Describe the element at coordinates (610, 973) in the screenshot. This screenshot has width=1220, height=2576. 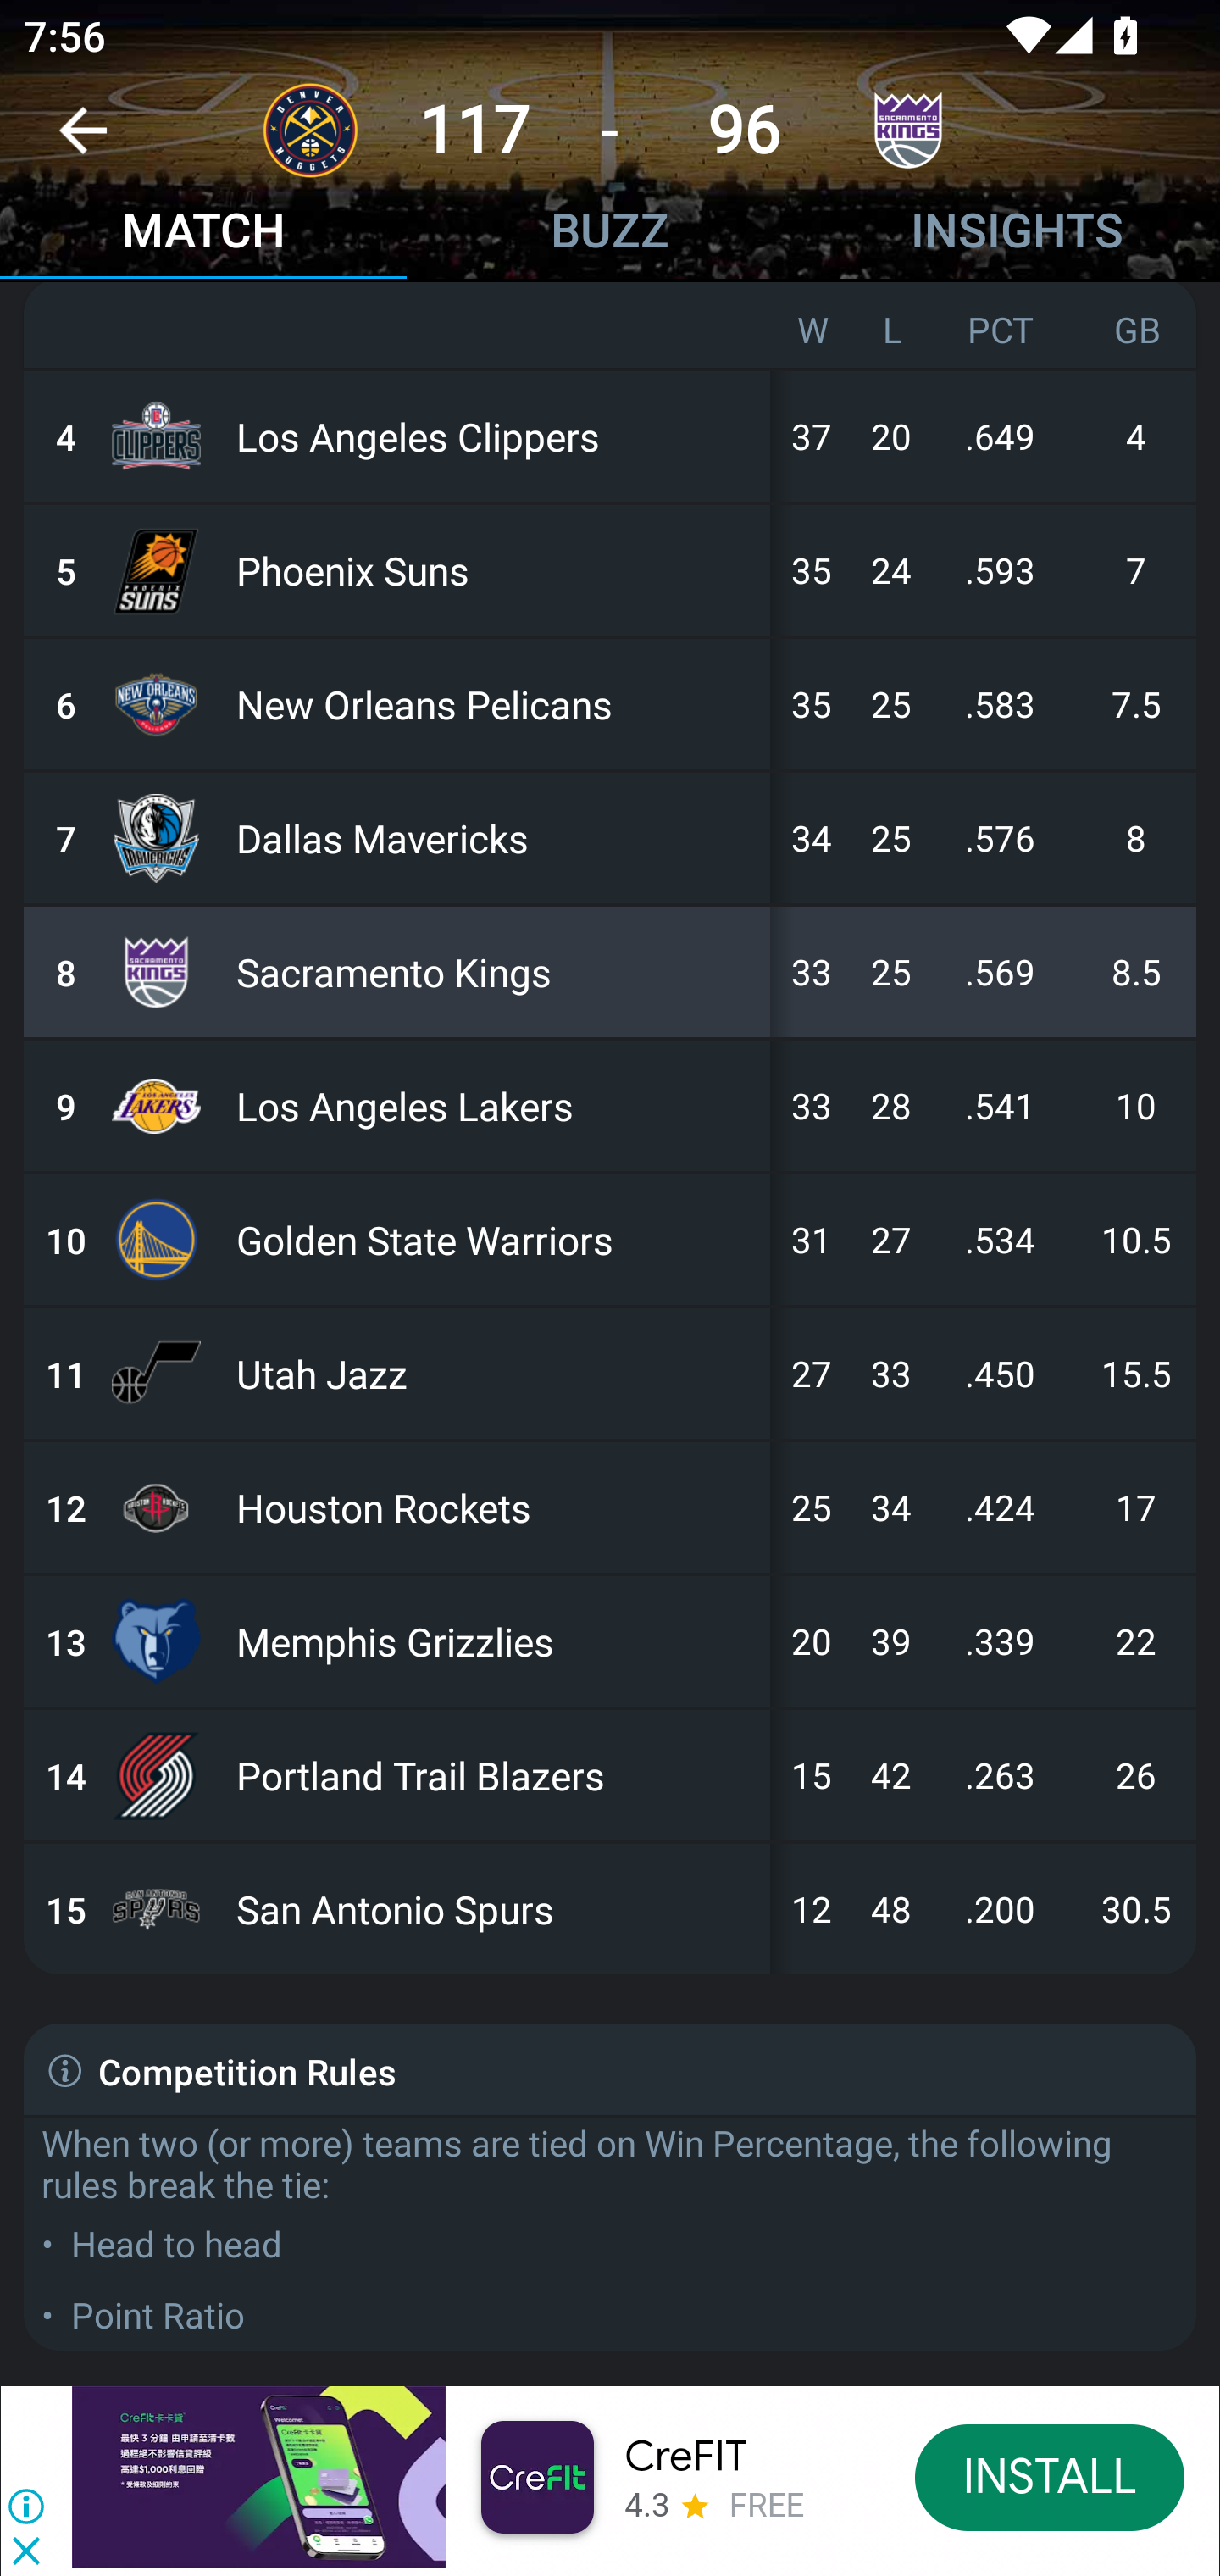
I see `8 Sacramento Kings 33 25 .569 8.5` at that location.